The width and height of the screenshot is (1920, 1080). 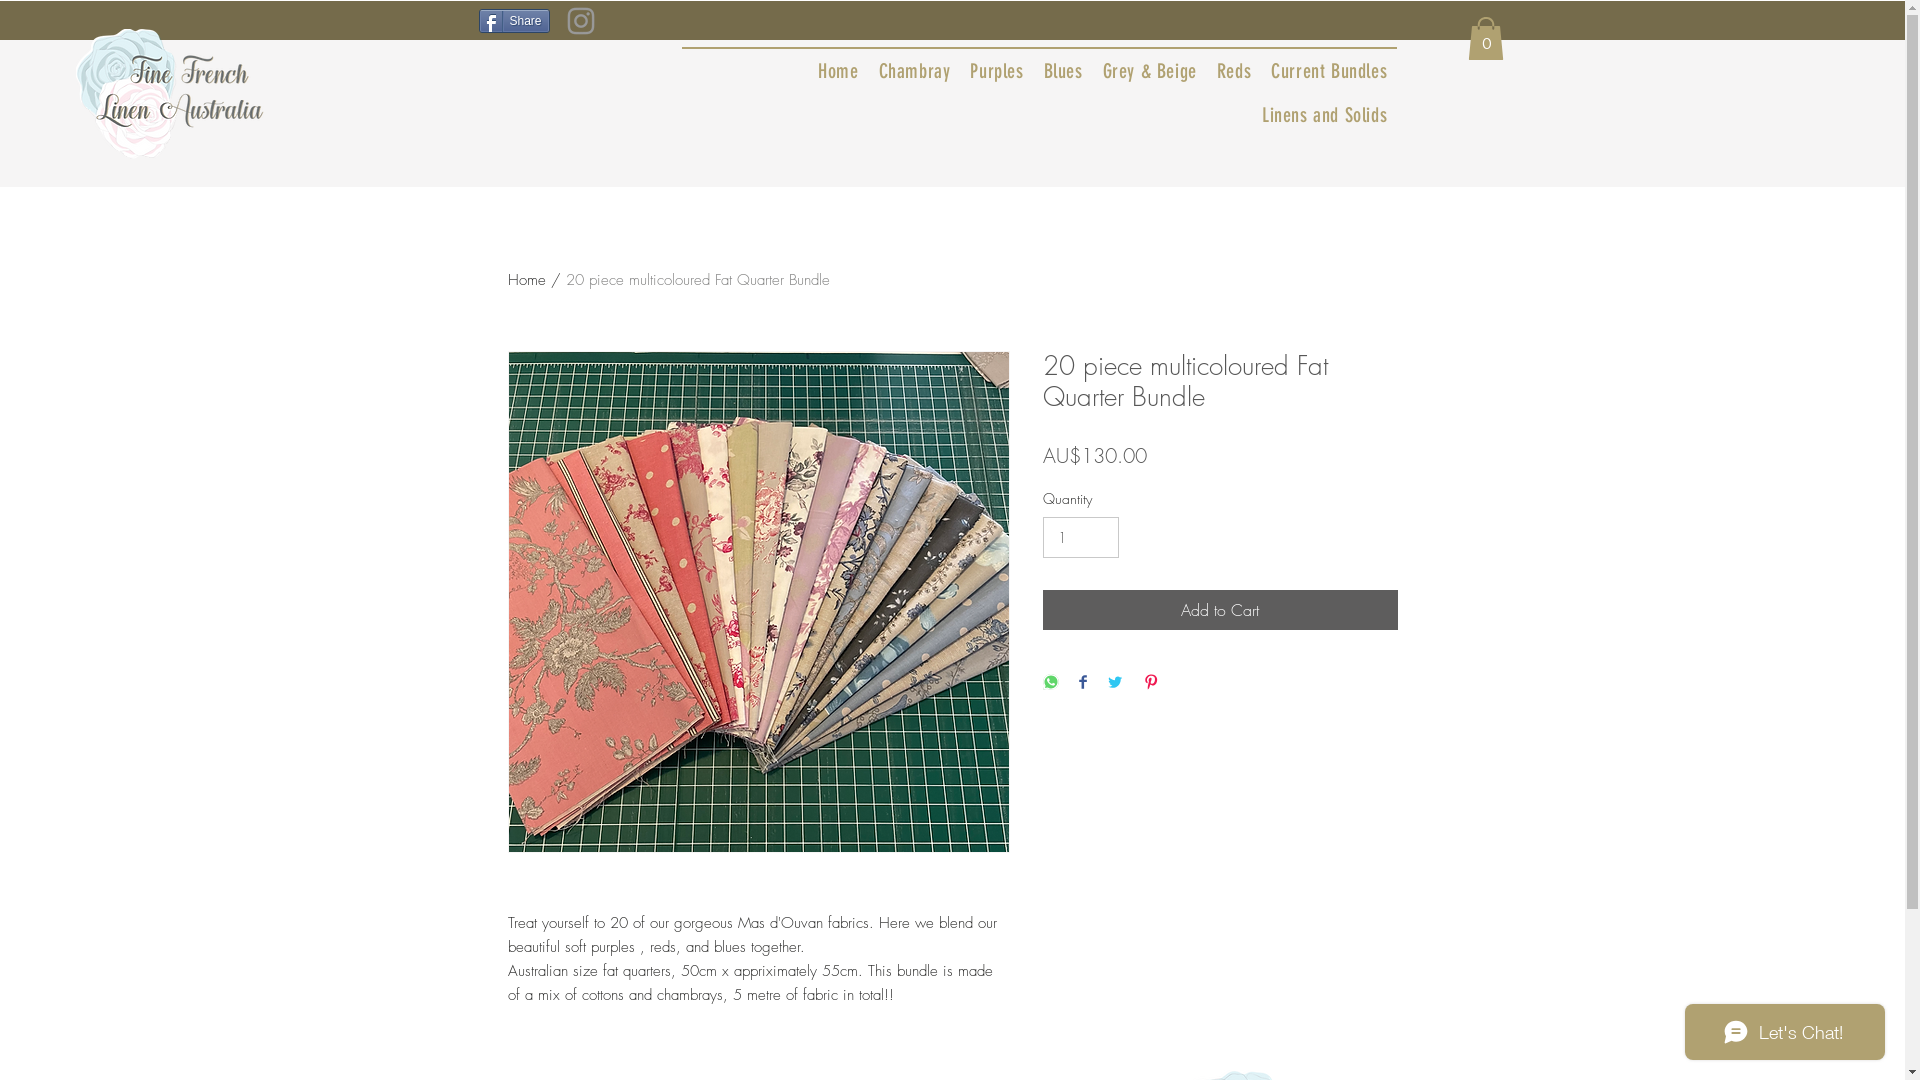 I want to click on Share, so click(x=514, y=21).